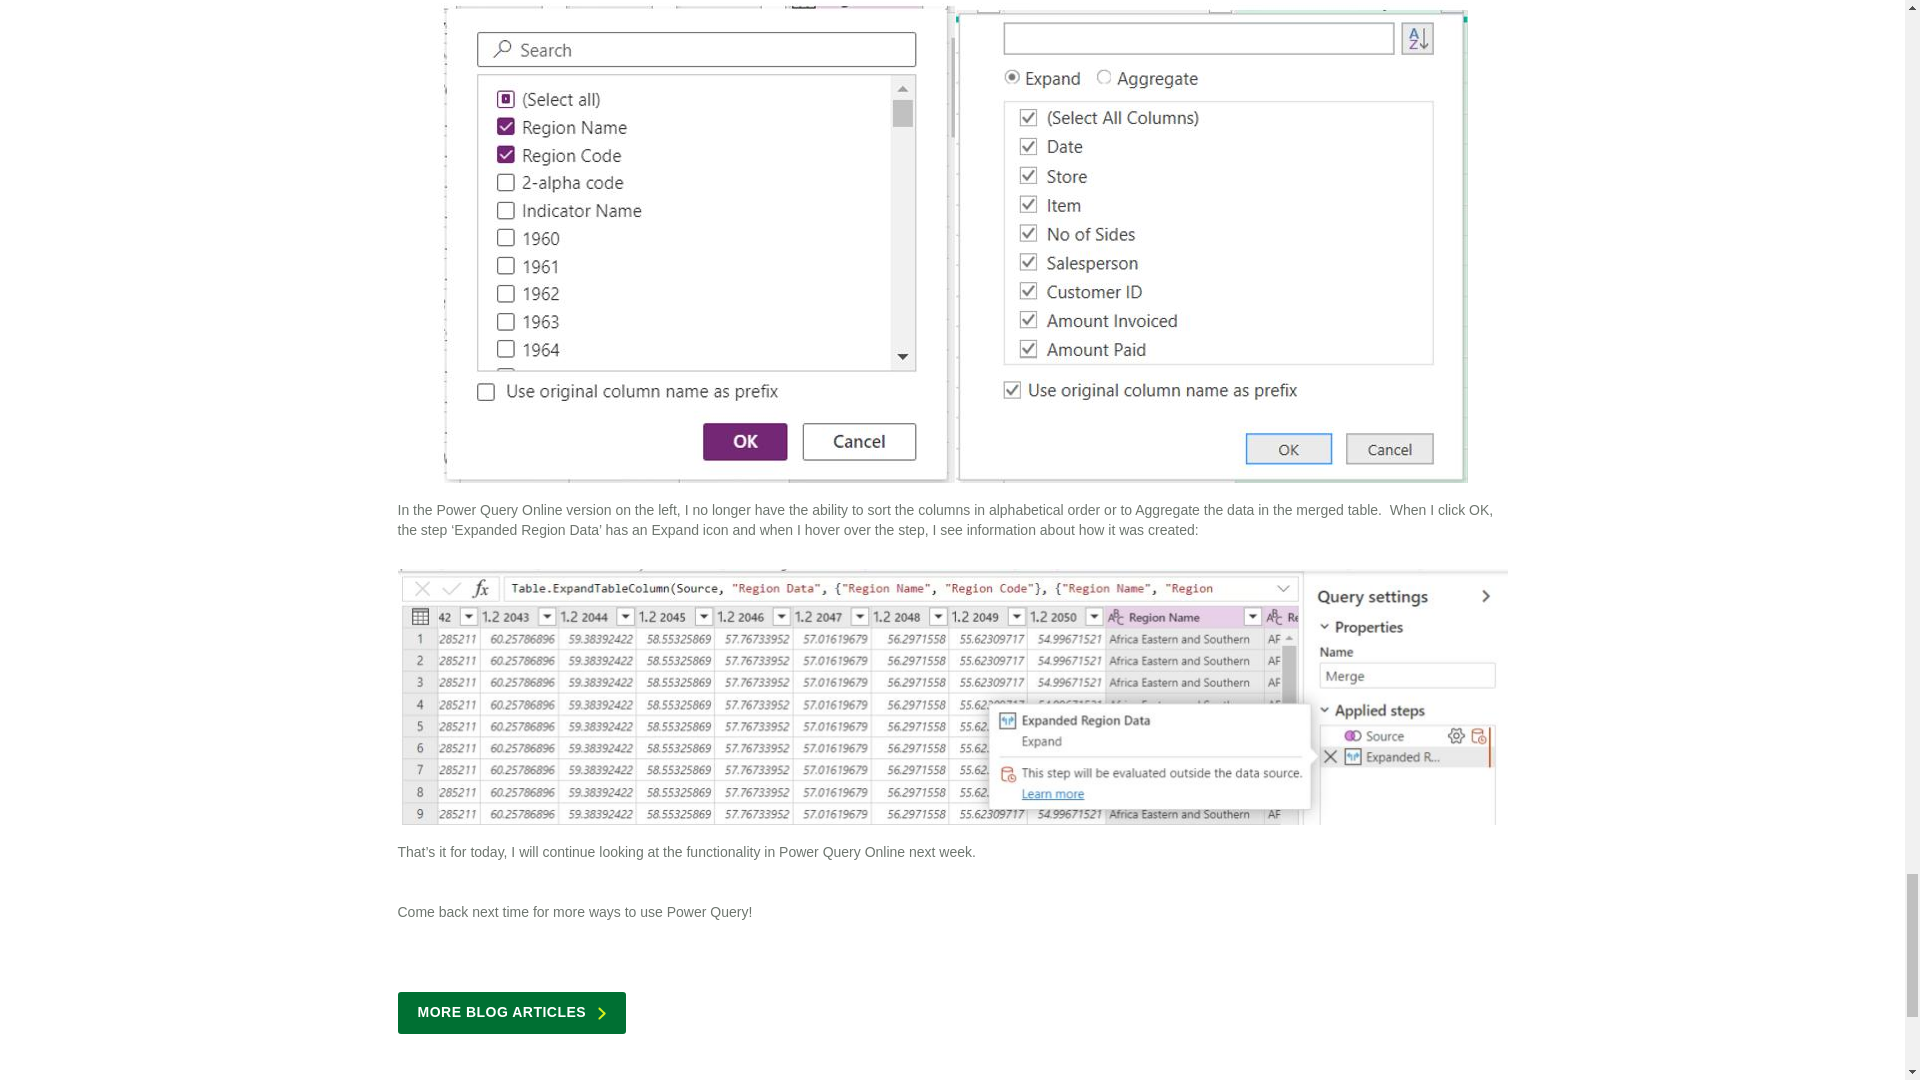 This screenshot has height=1080, width=1920. I want to click on MORE BLOG ARTICLES, so click(512, 1012).